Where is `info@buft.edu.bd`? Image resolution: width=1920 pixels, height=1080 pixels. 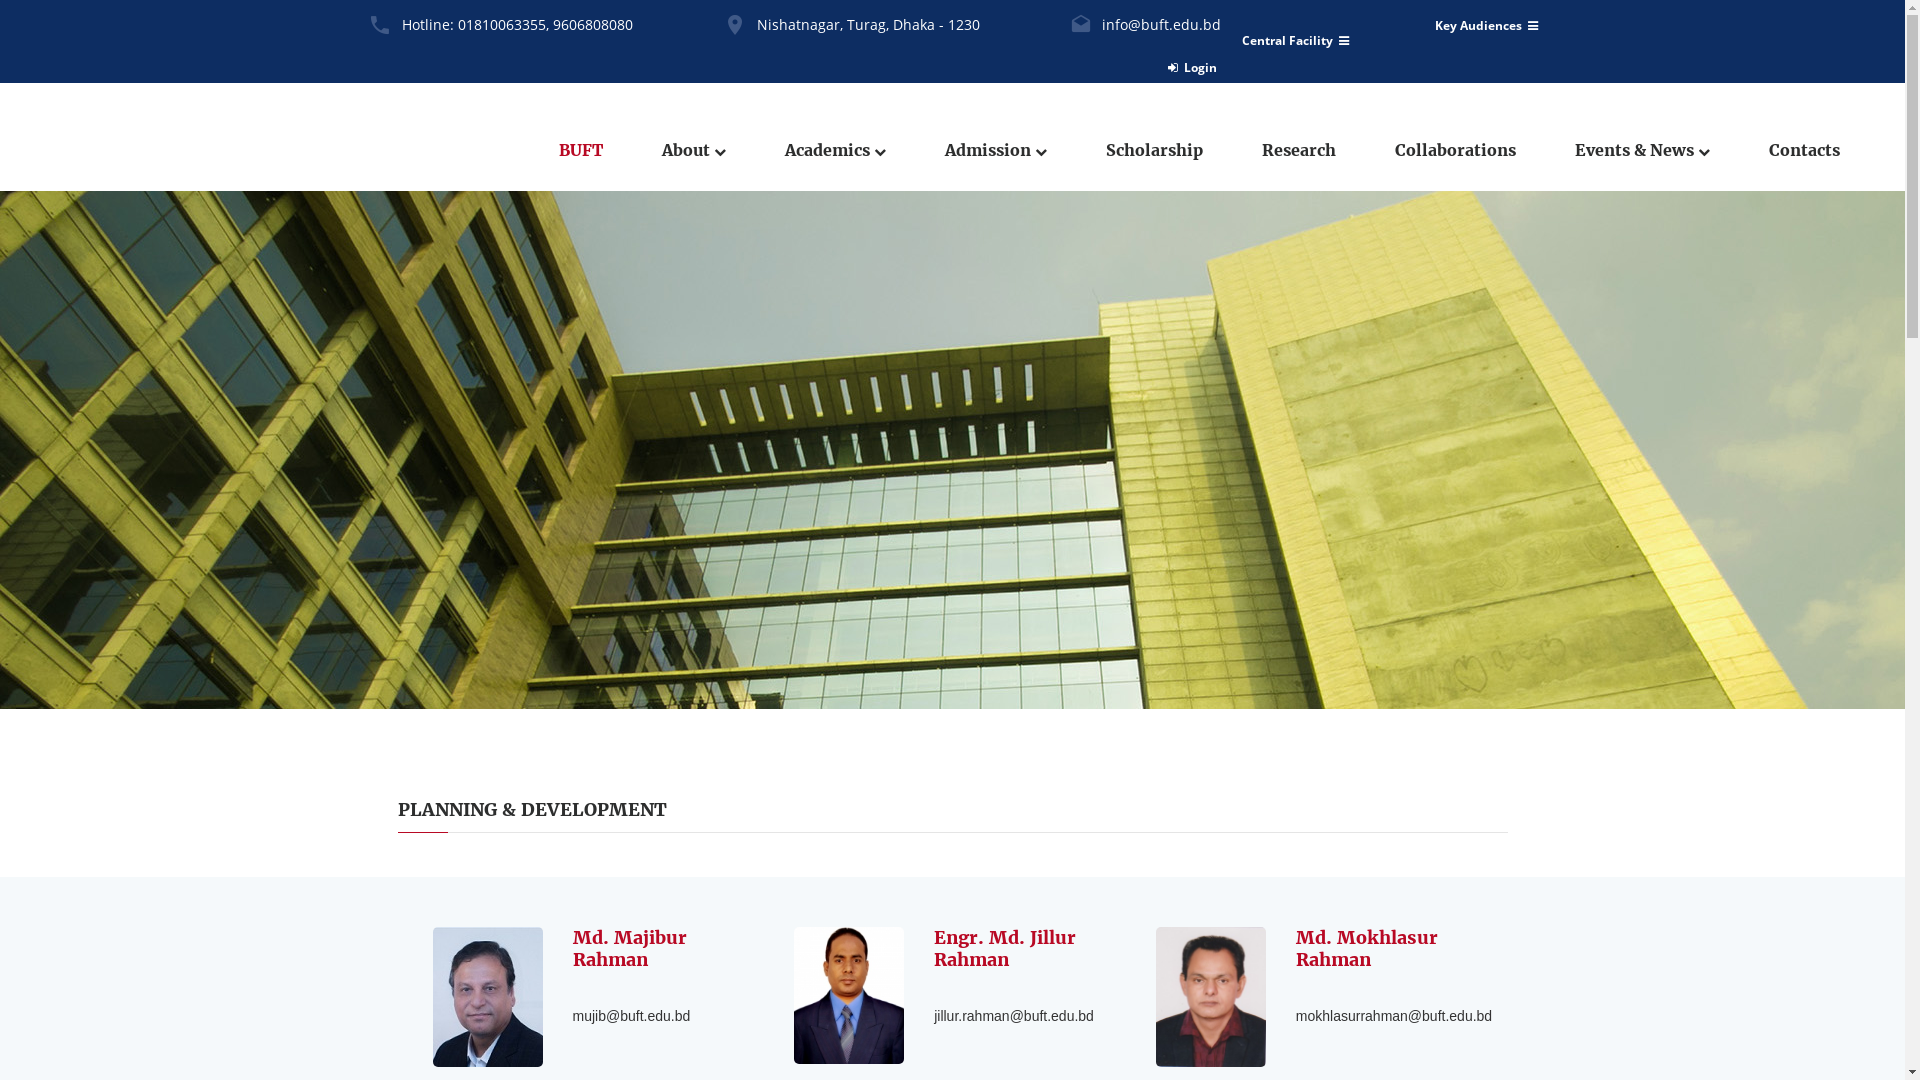
info@buft.edu.bd is located at coordinates (1162, 24).